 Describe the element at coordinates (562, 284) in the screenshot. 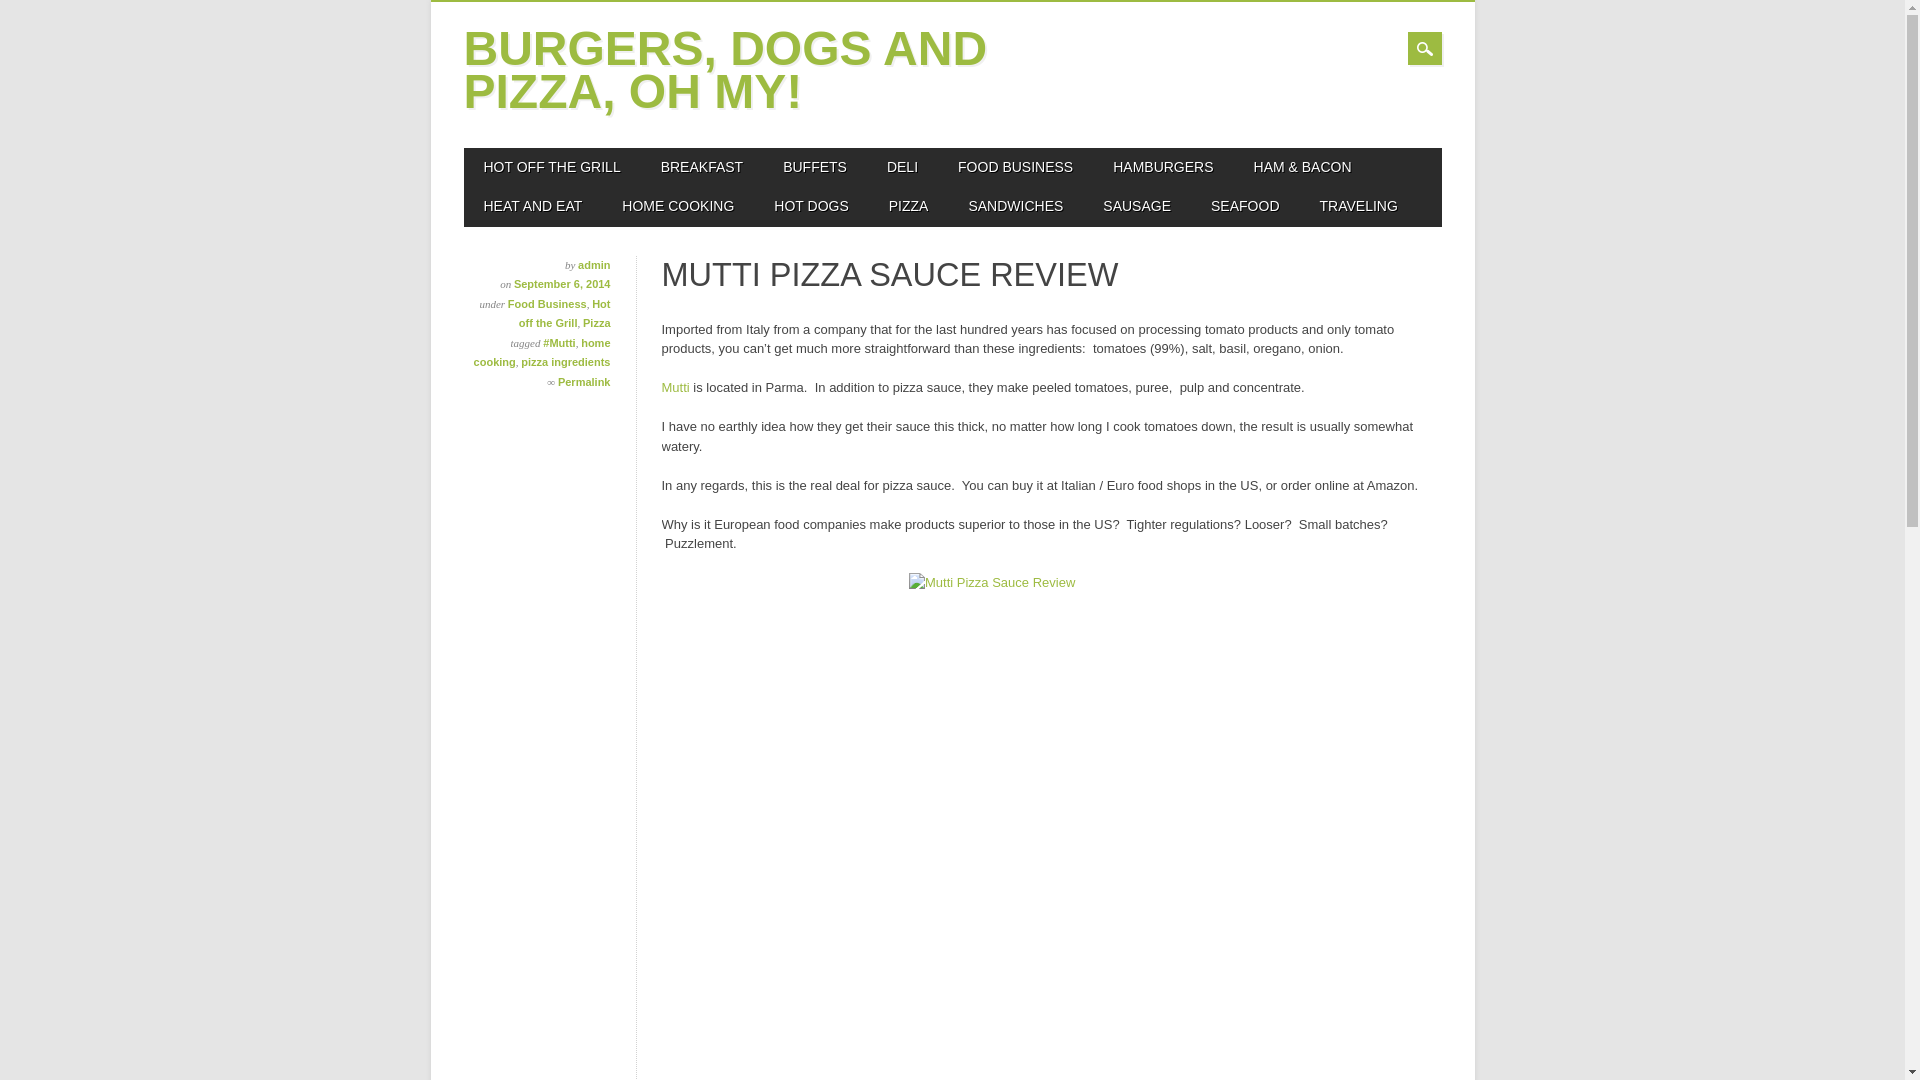

I see `7:00 am` at that location.